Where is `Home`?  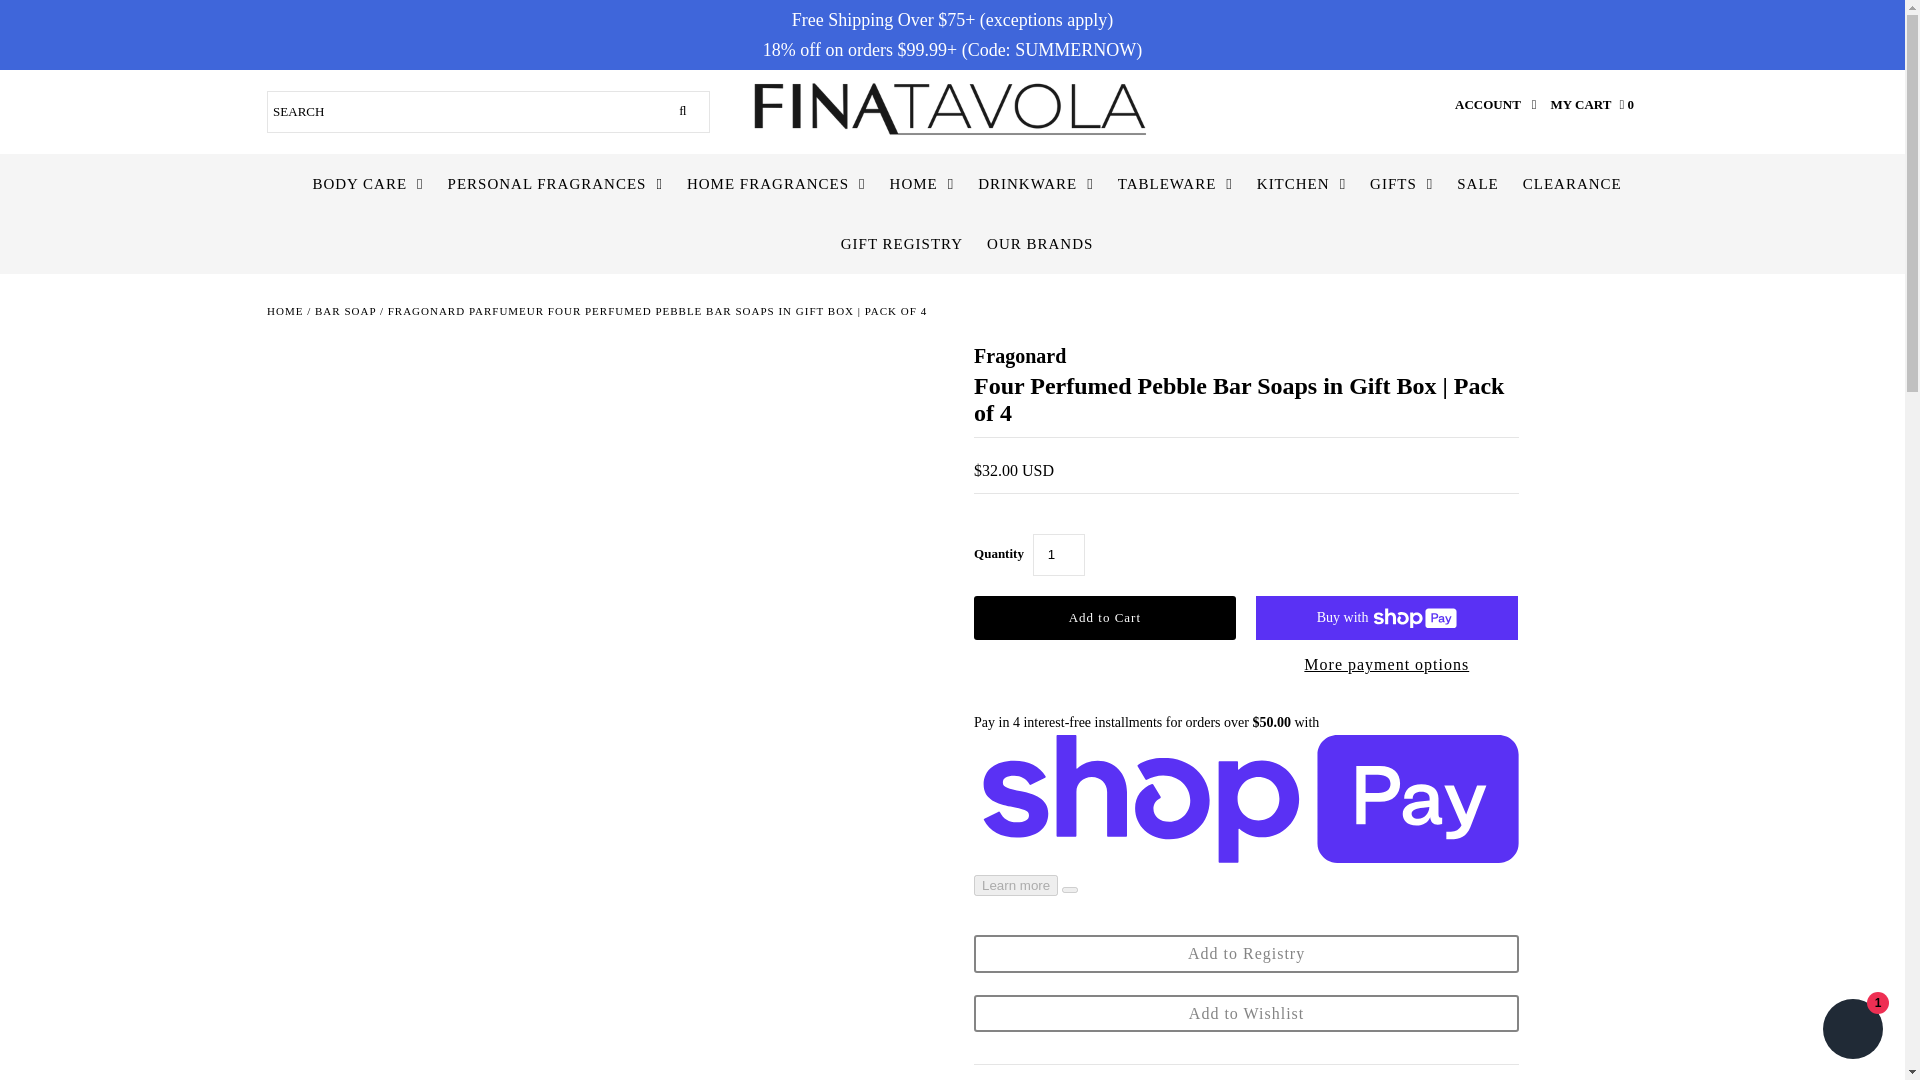 Home is located at coordinates (284, 310).